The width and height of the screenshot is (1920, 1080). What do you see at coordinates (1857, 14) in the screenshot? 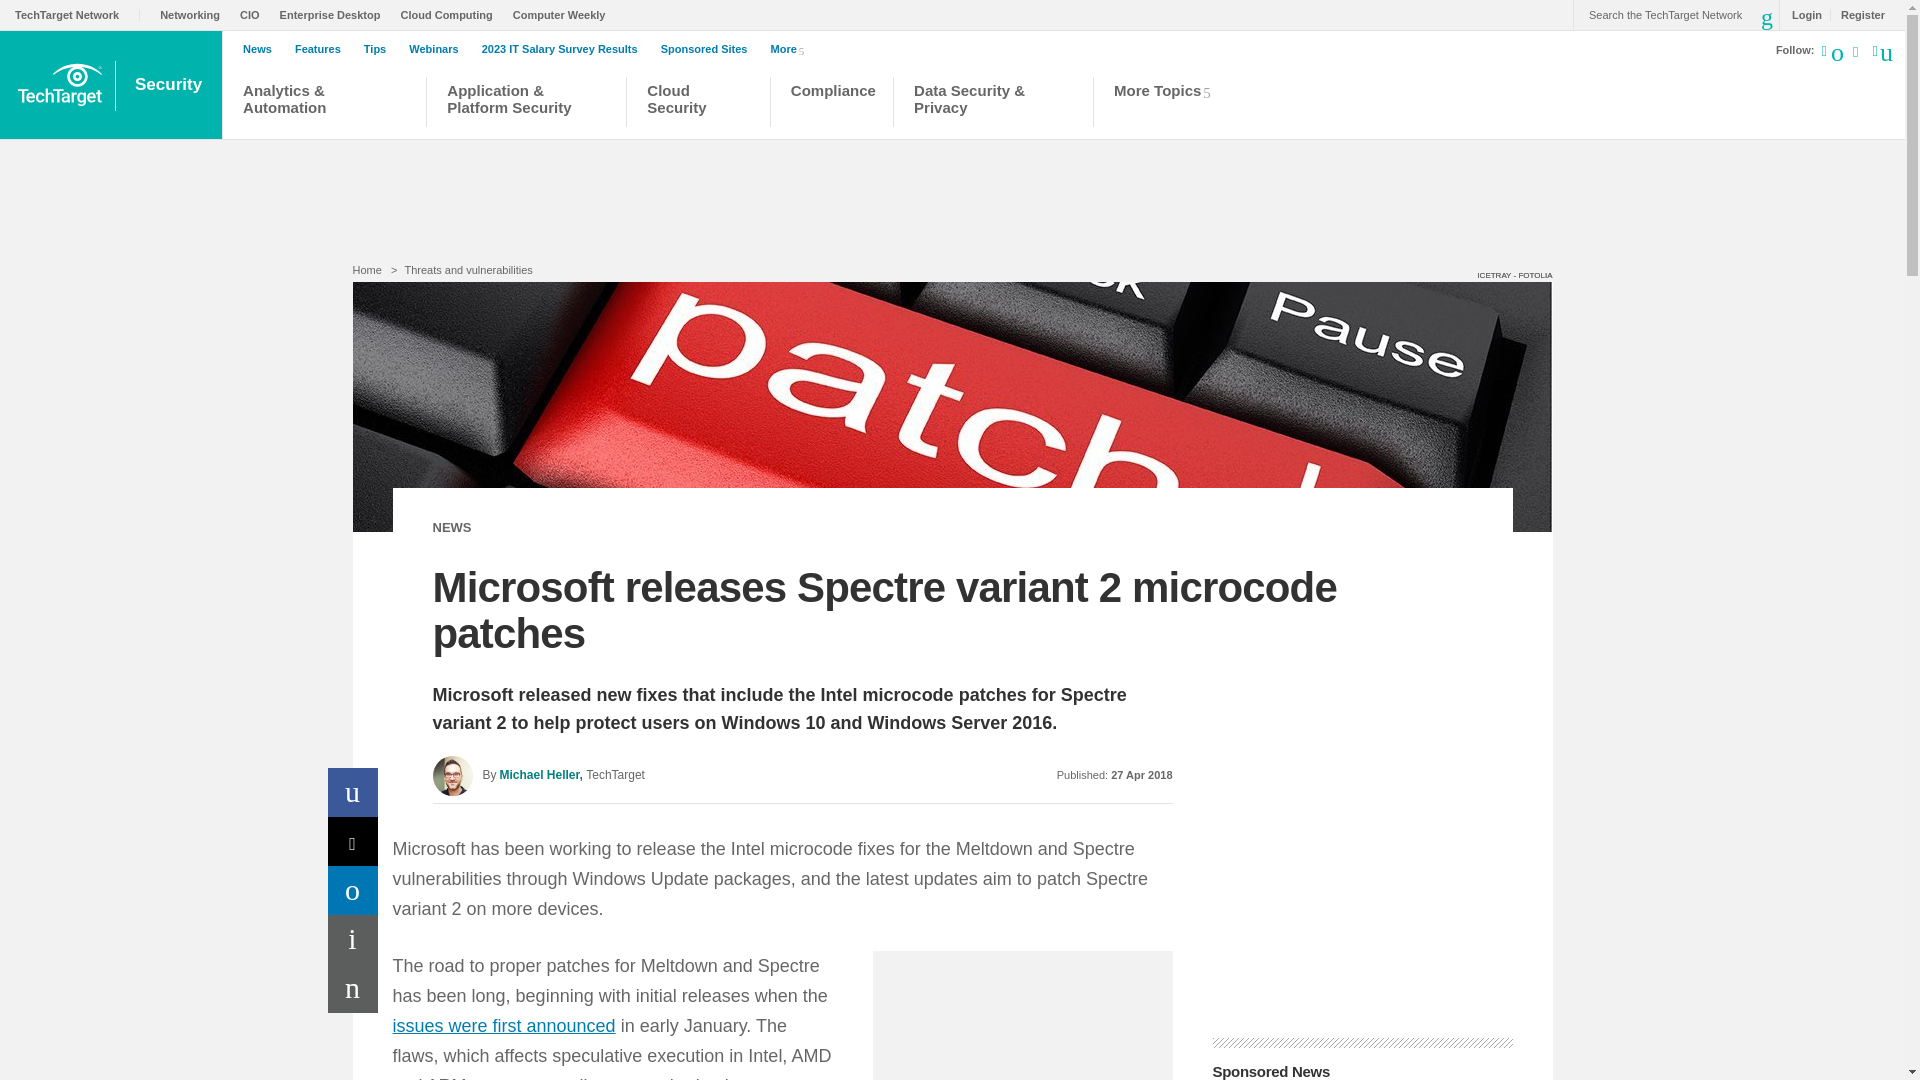
I see `Register` at bounding box center [1857, 14].